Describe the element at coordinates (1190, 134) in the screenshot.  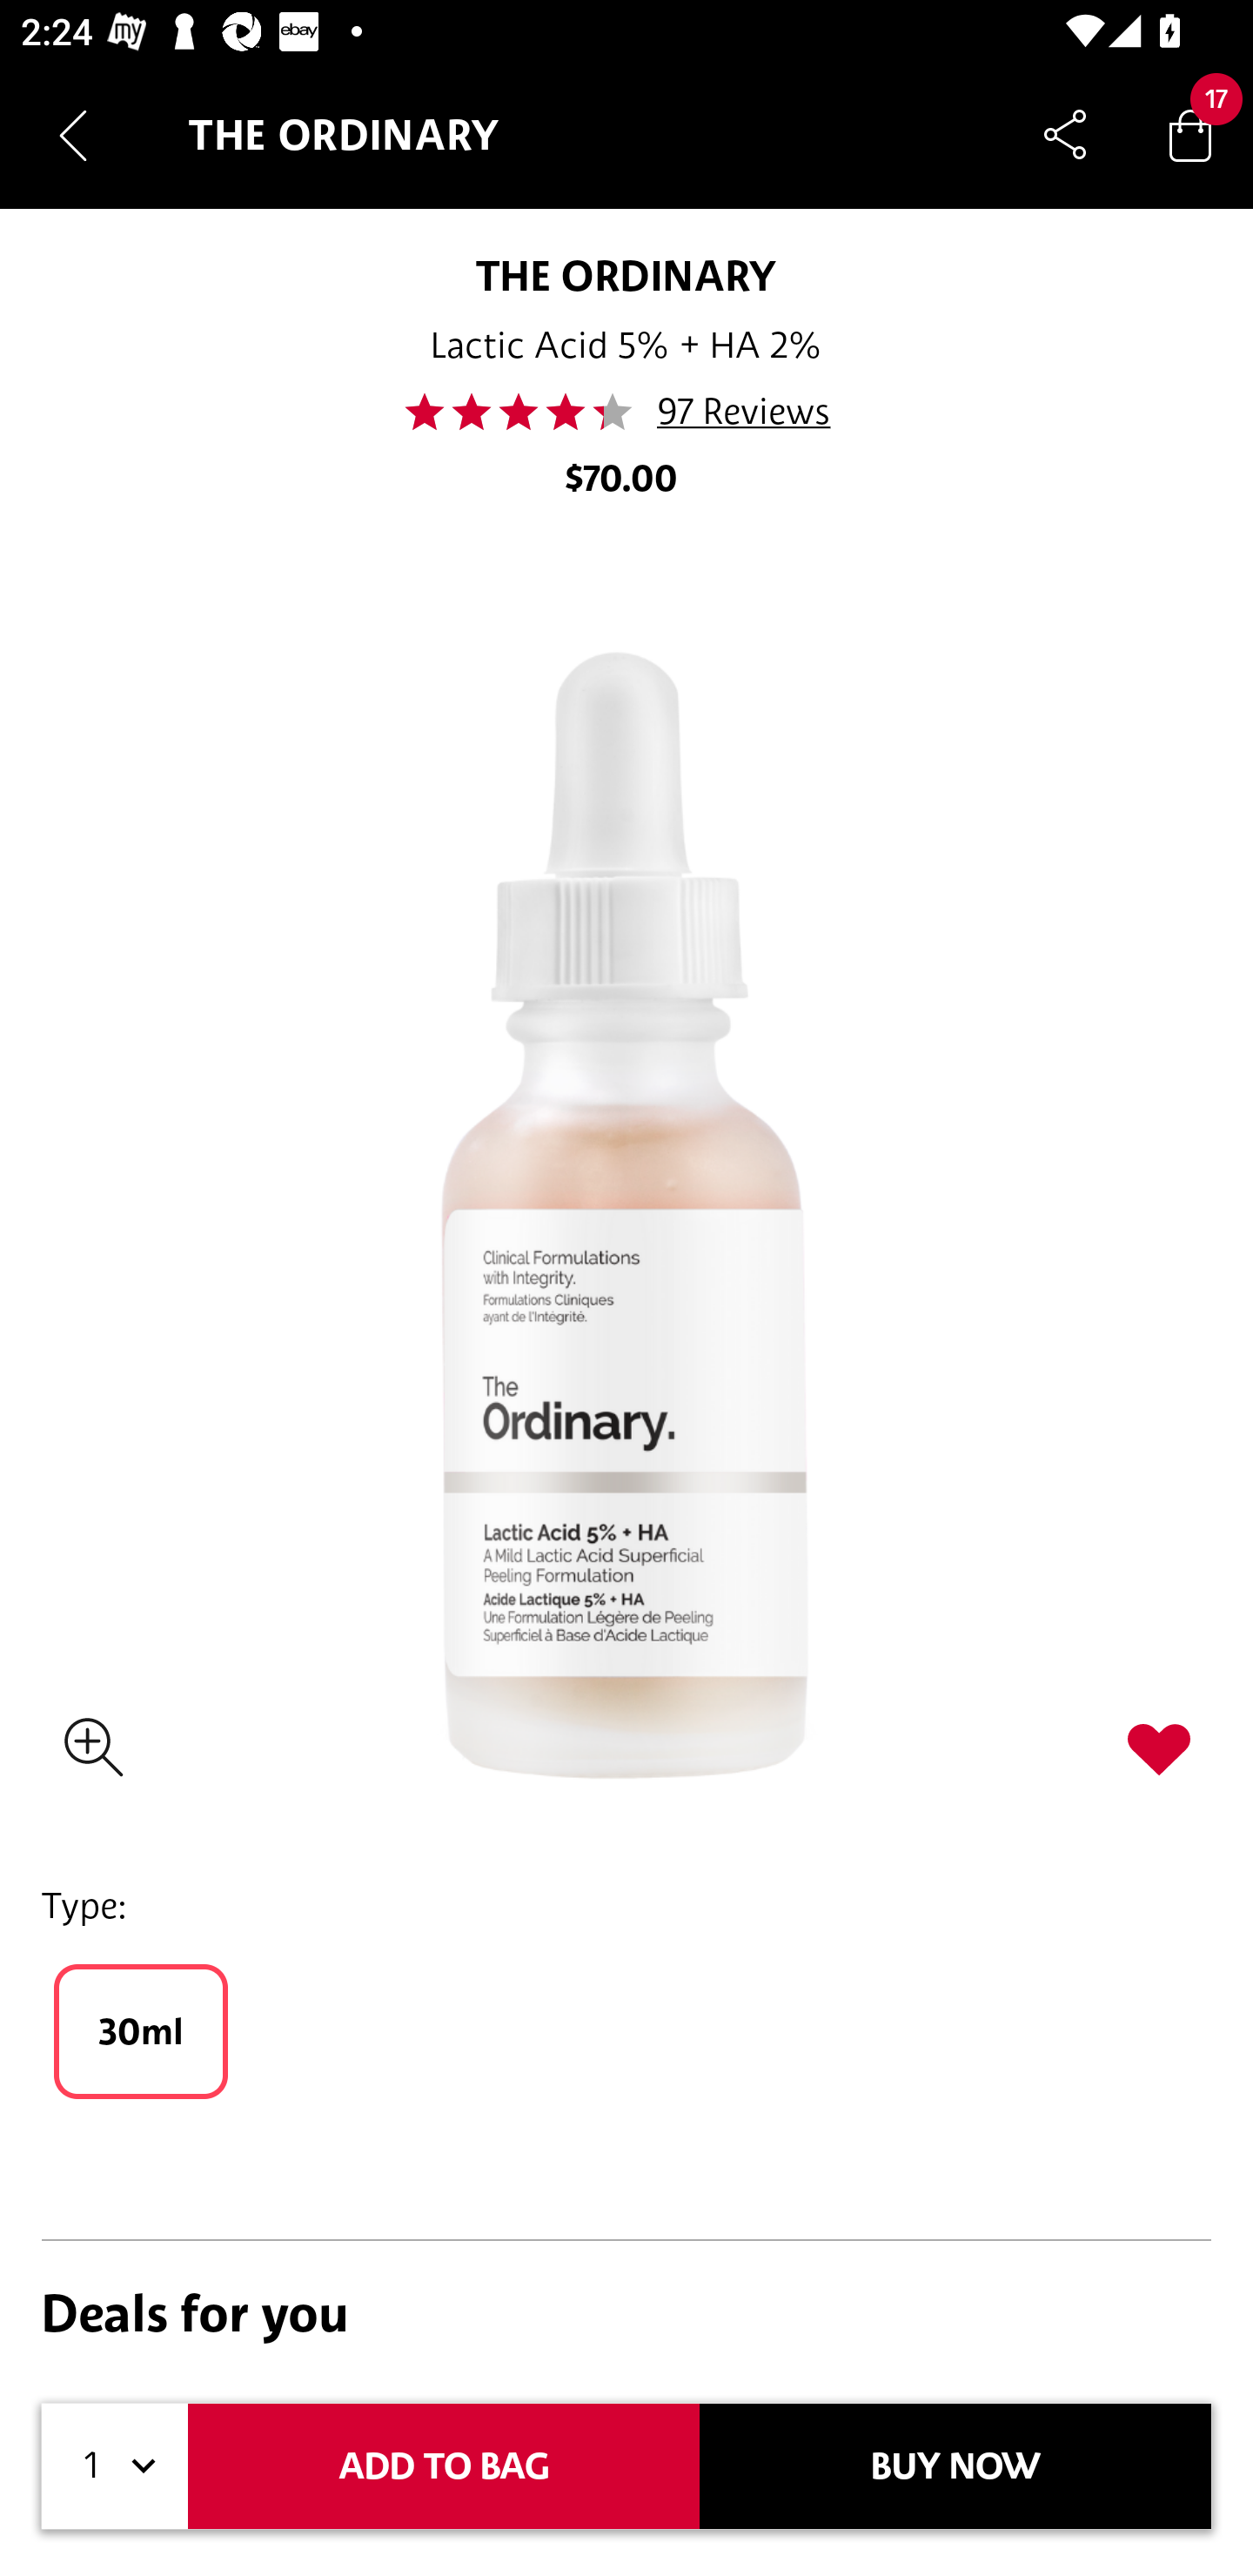
I see `Bag` at that location.